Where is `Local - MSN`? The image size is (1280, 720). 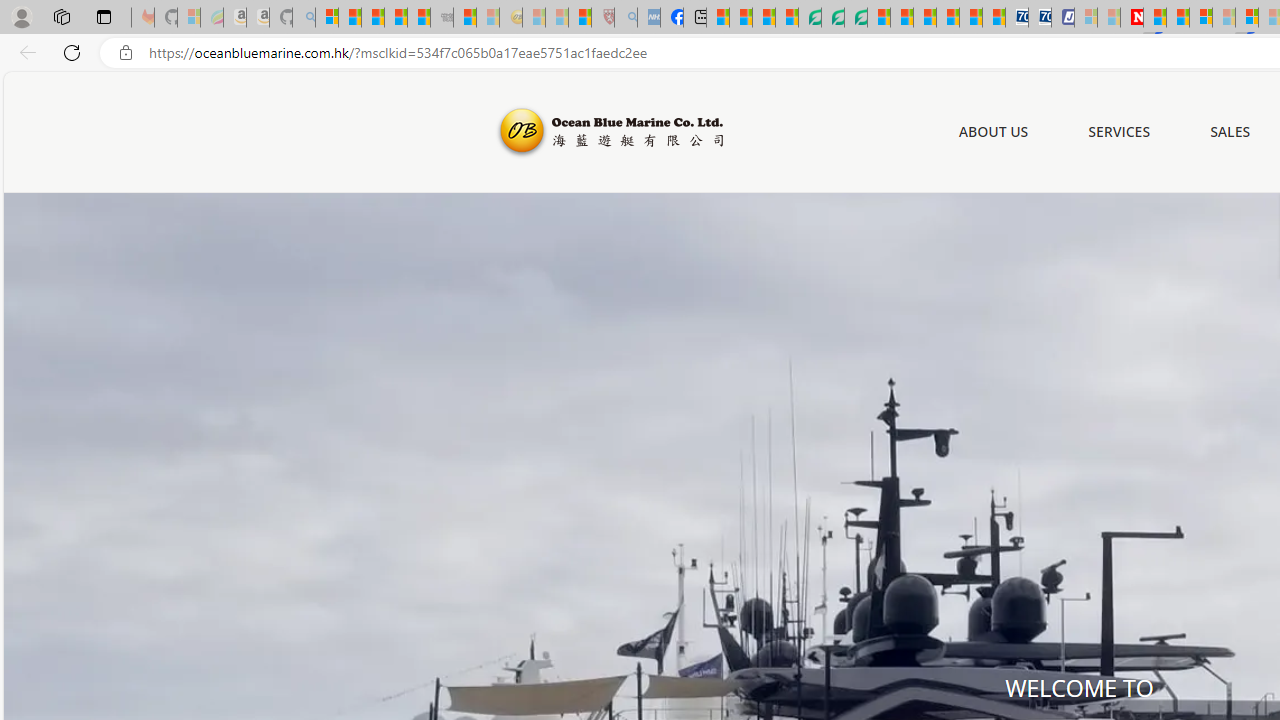
Local - MSN is located at coordinates (580, 18).